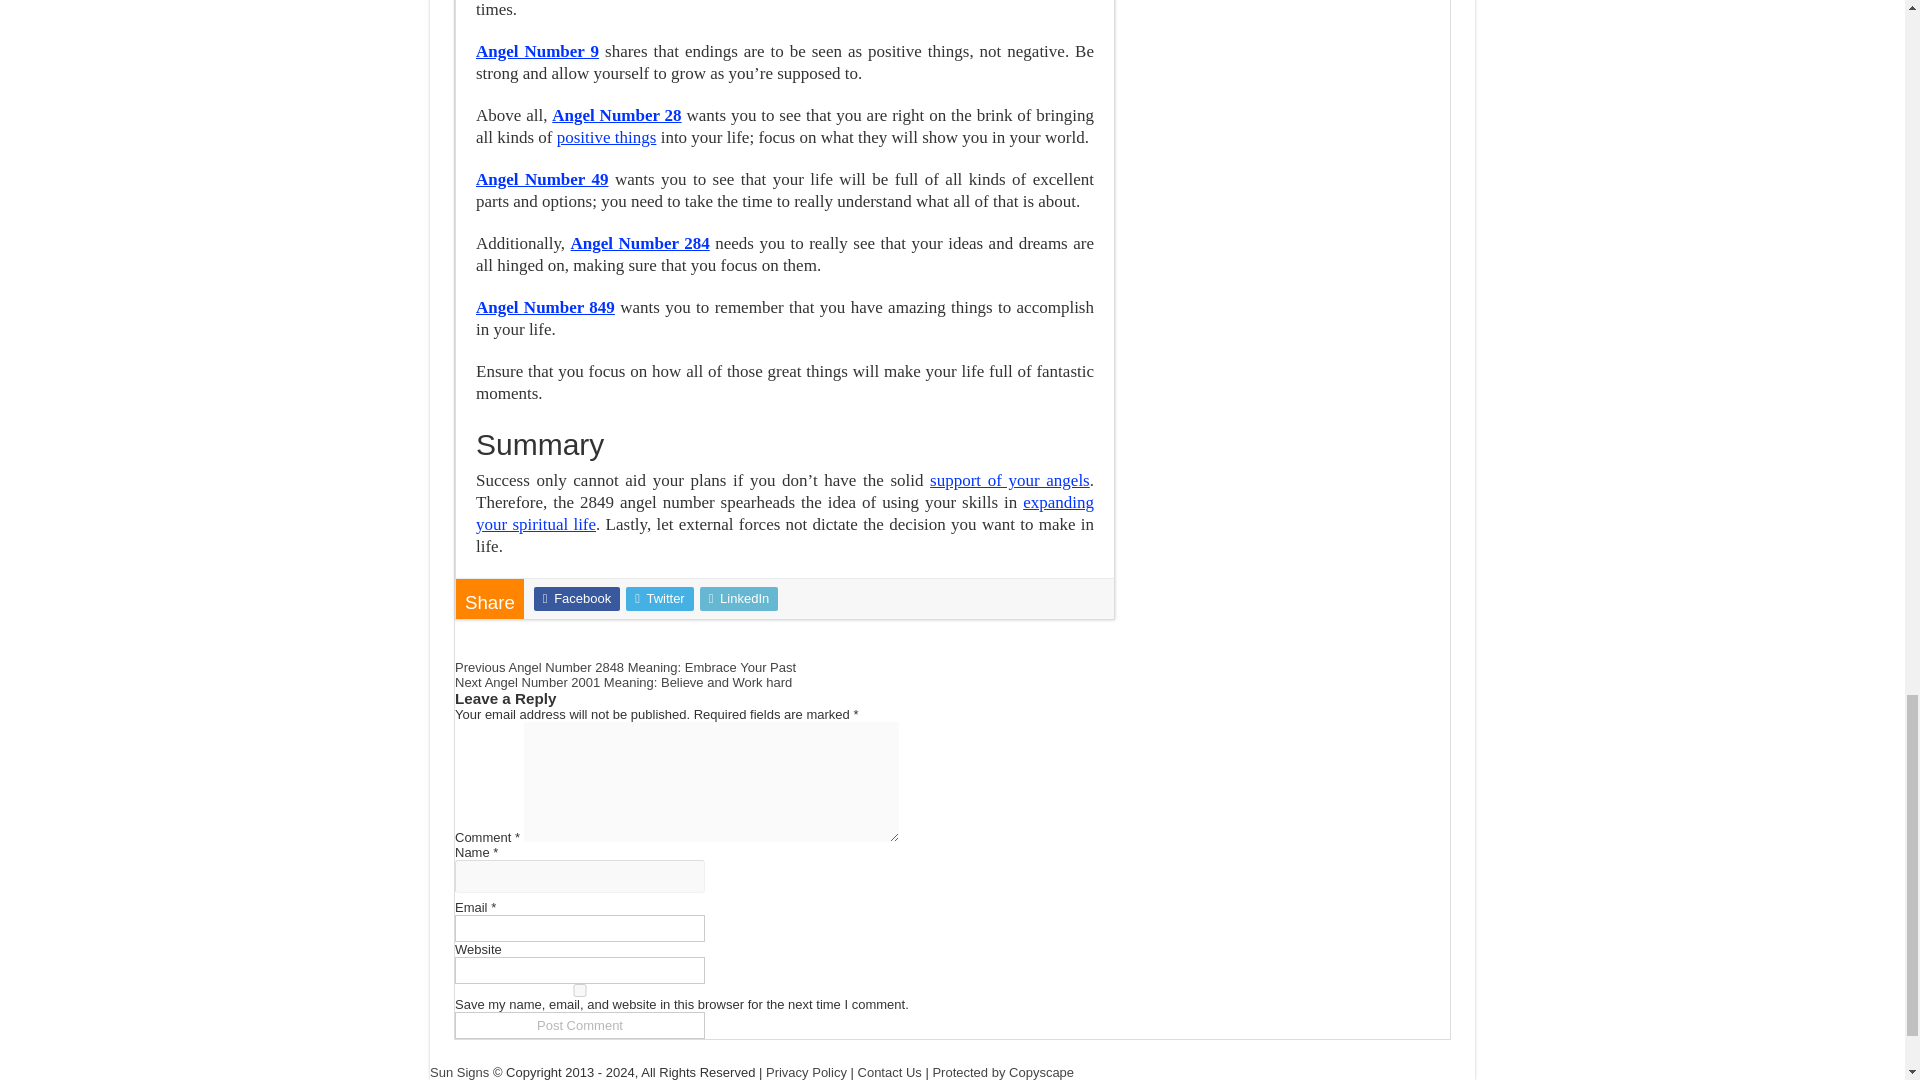 Image resolution: width=1920 pixels, height=1080 pixels. Describe the element at coordinates (576, 599) in the screenshot. I see `Facebook` at that location.